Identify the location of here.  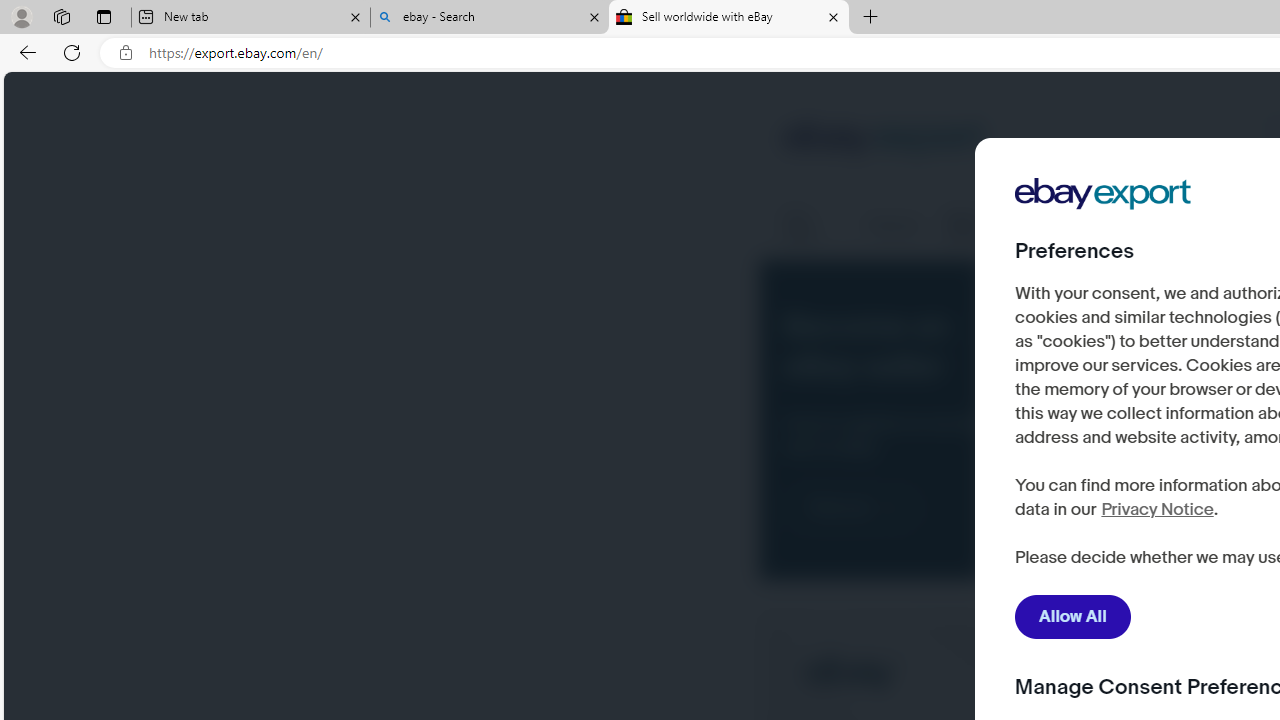
(1109, 500).